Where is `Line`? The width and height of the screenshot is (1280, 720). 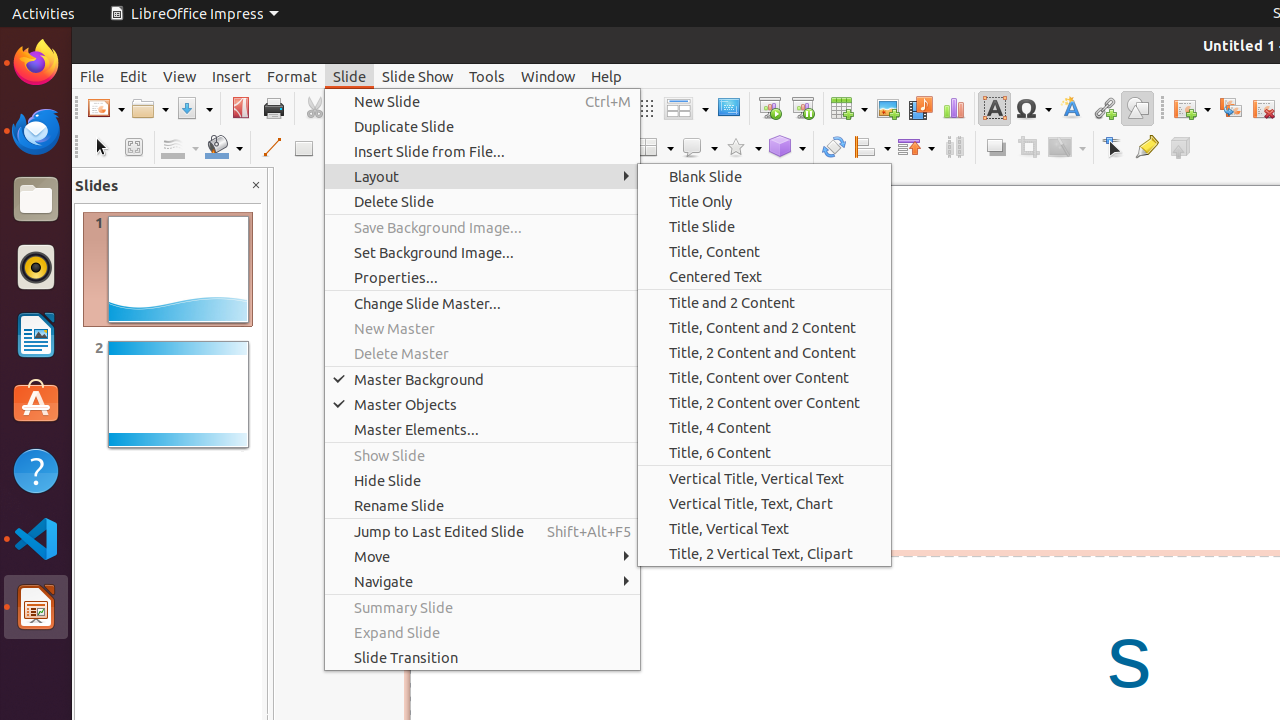
Line is located at coordinates (270, 148).